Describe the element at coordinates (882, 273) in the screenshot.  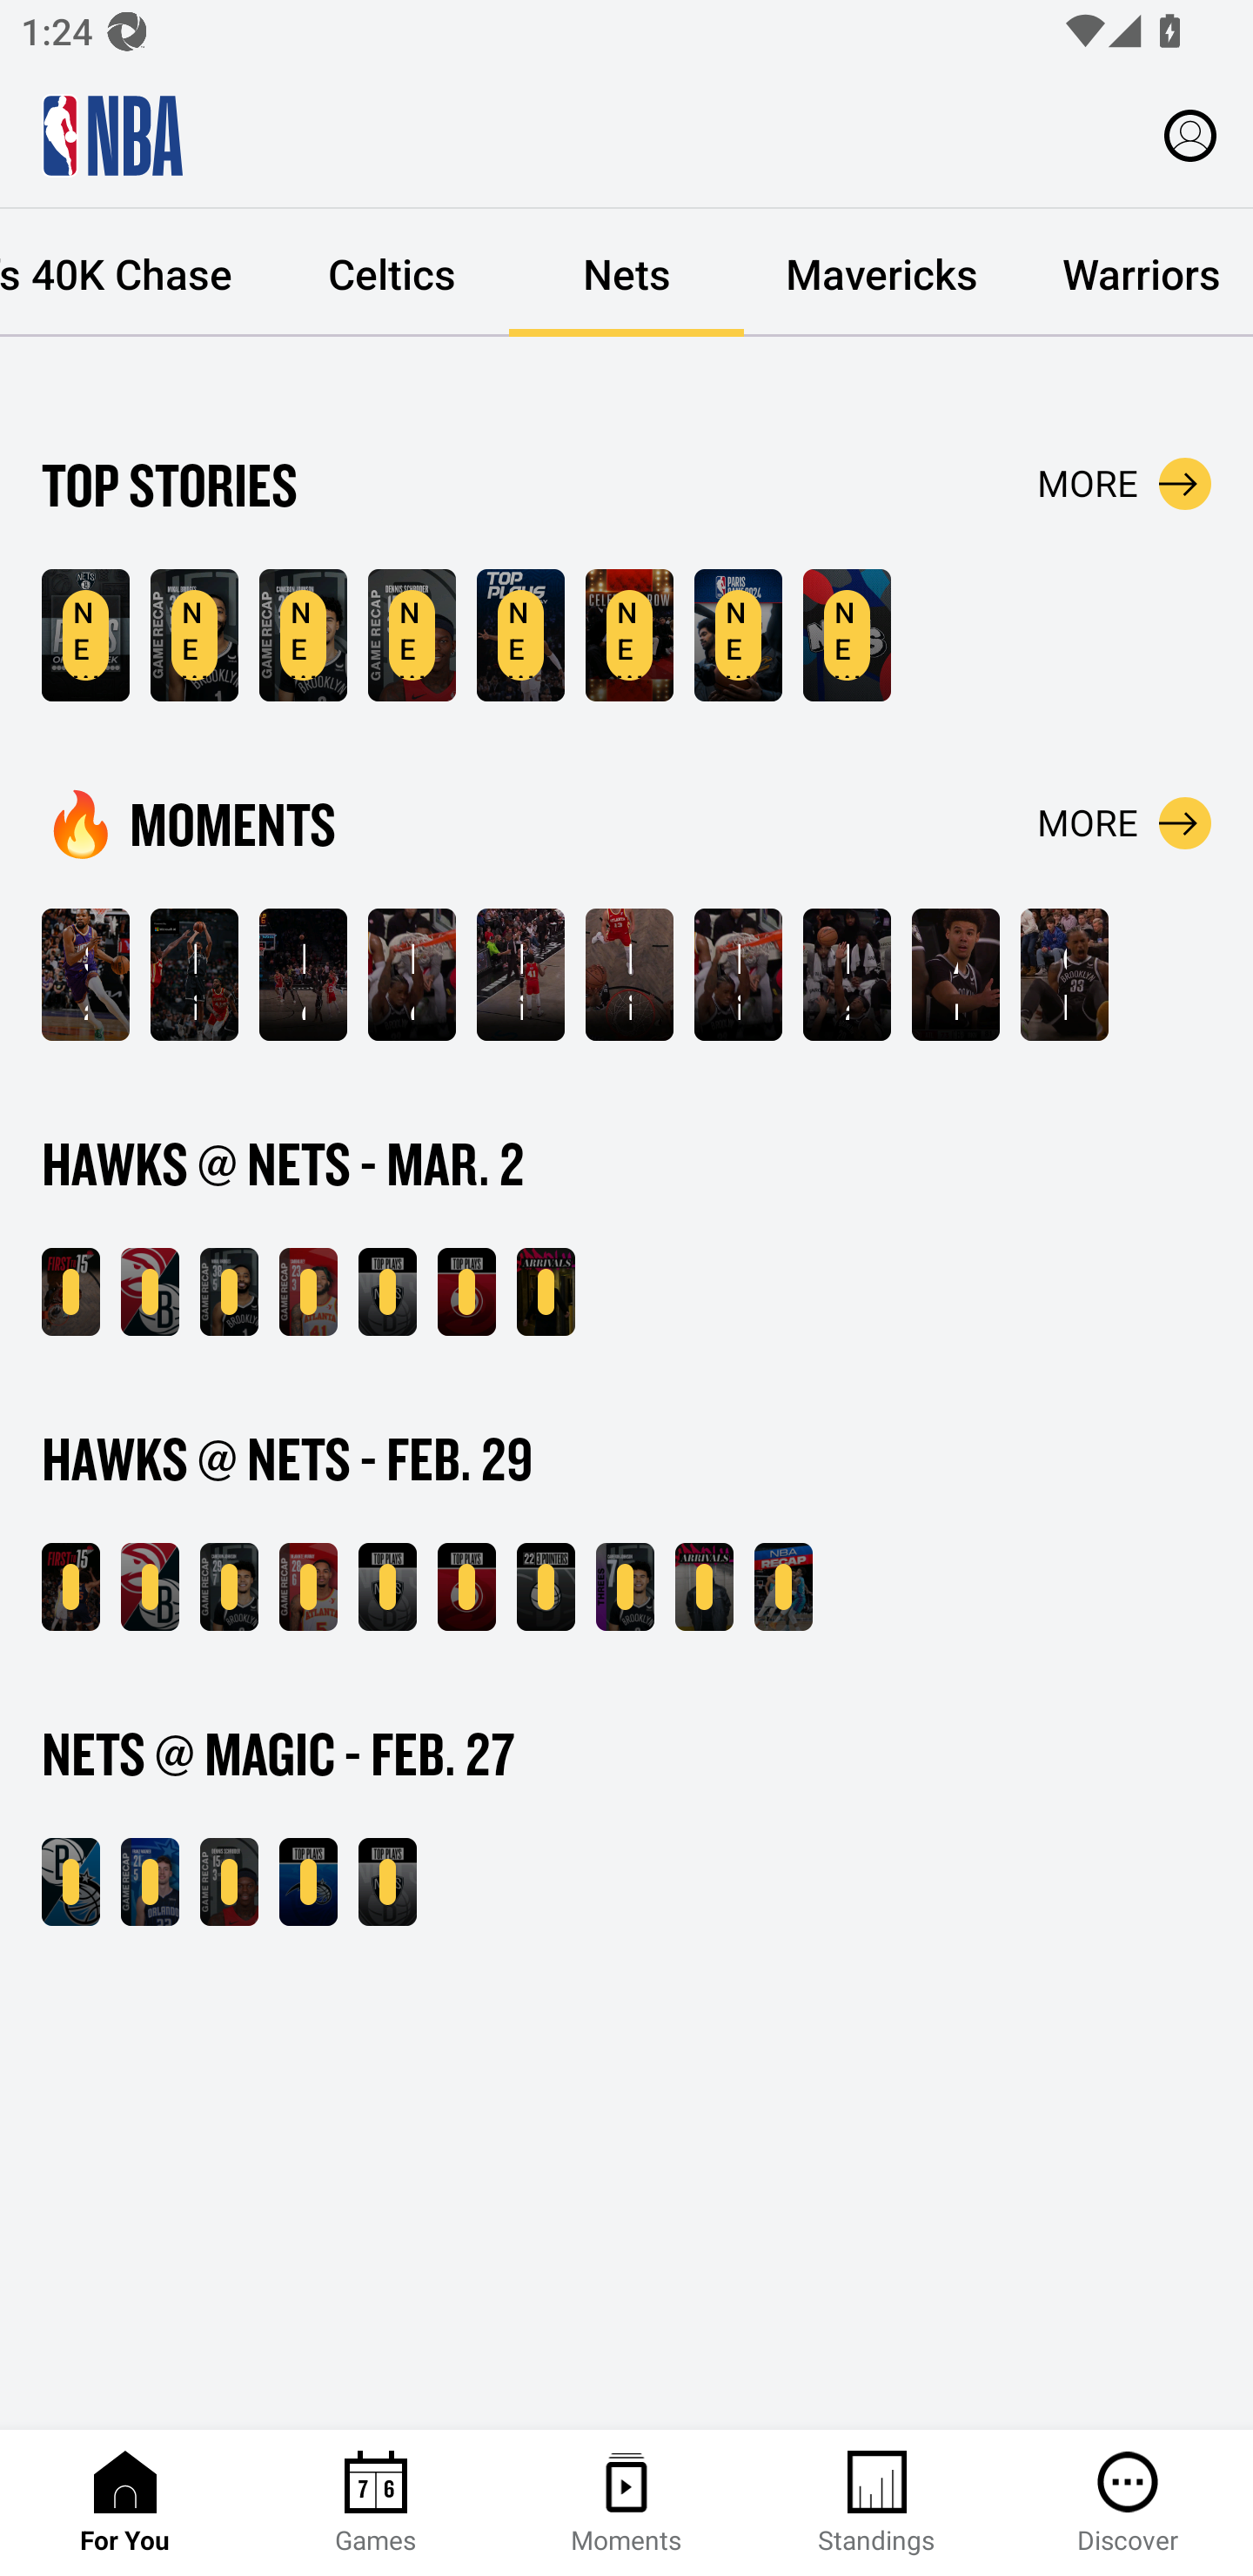
I see `Mavericks` at that location.